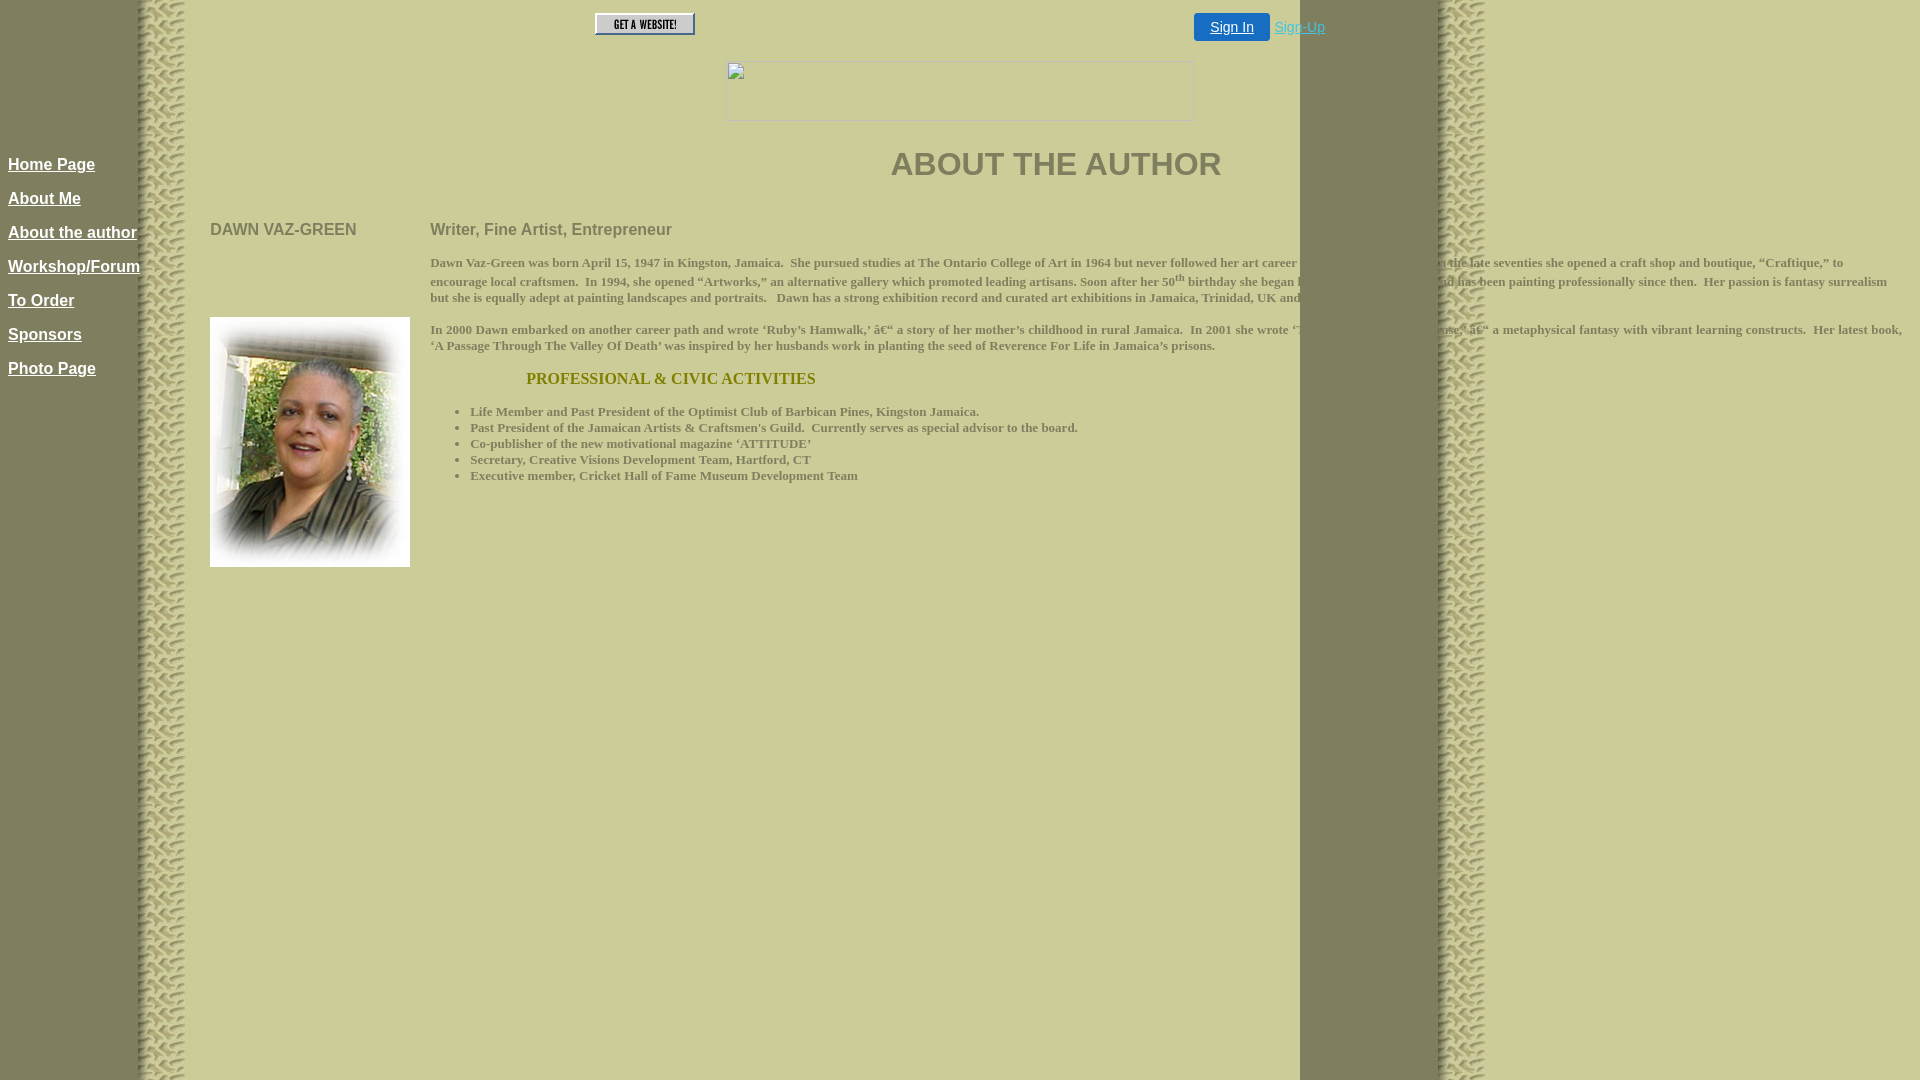 The image size is (1920, 1080). What do you see at coordinates (45, 334) in the screenshot?
I see `Sponsors` at bounding box center [45, 334].